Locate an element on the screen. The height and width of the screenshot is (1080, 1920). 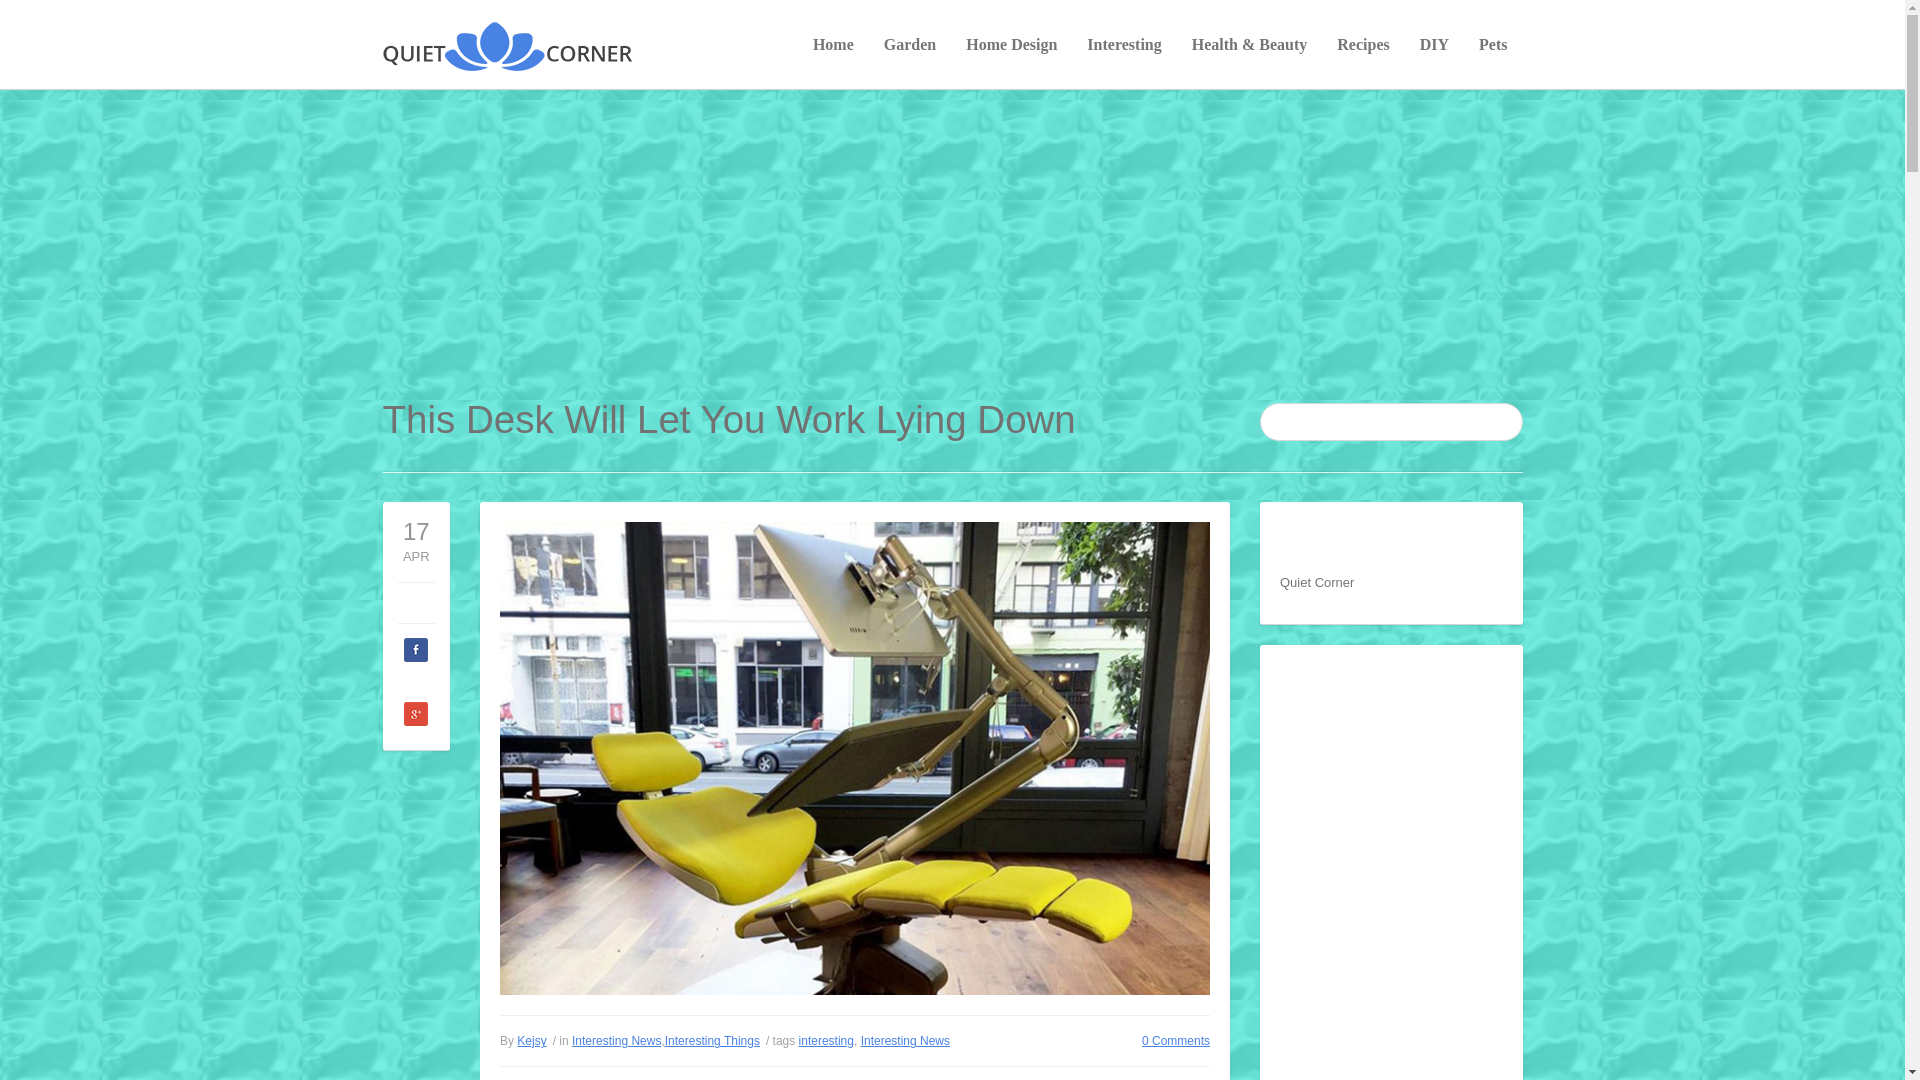
Posts by Kejsy is located at coordinates (530, 1040).